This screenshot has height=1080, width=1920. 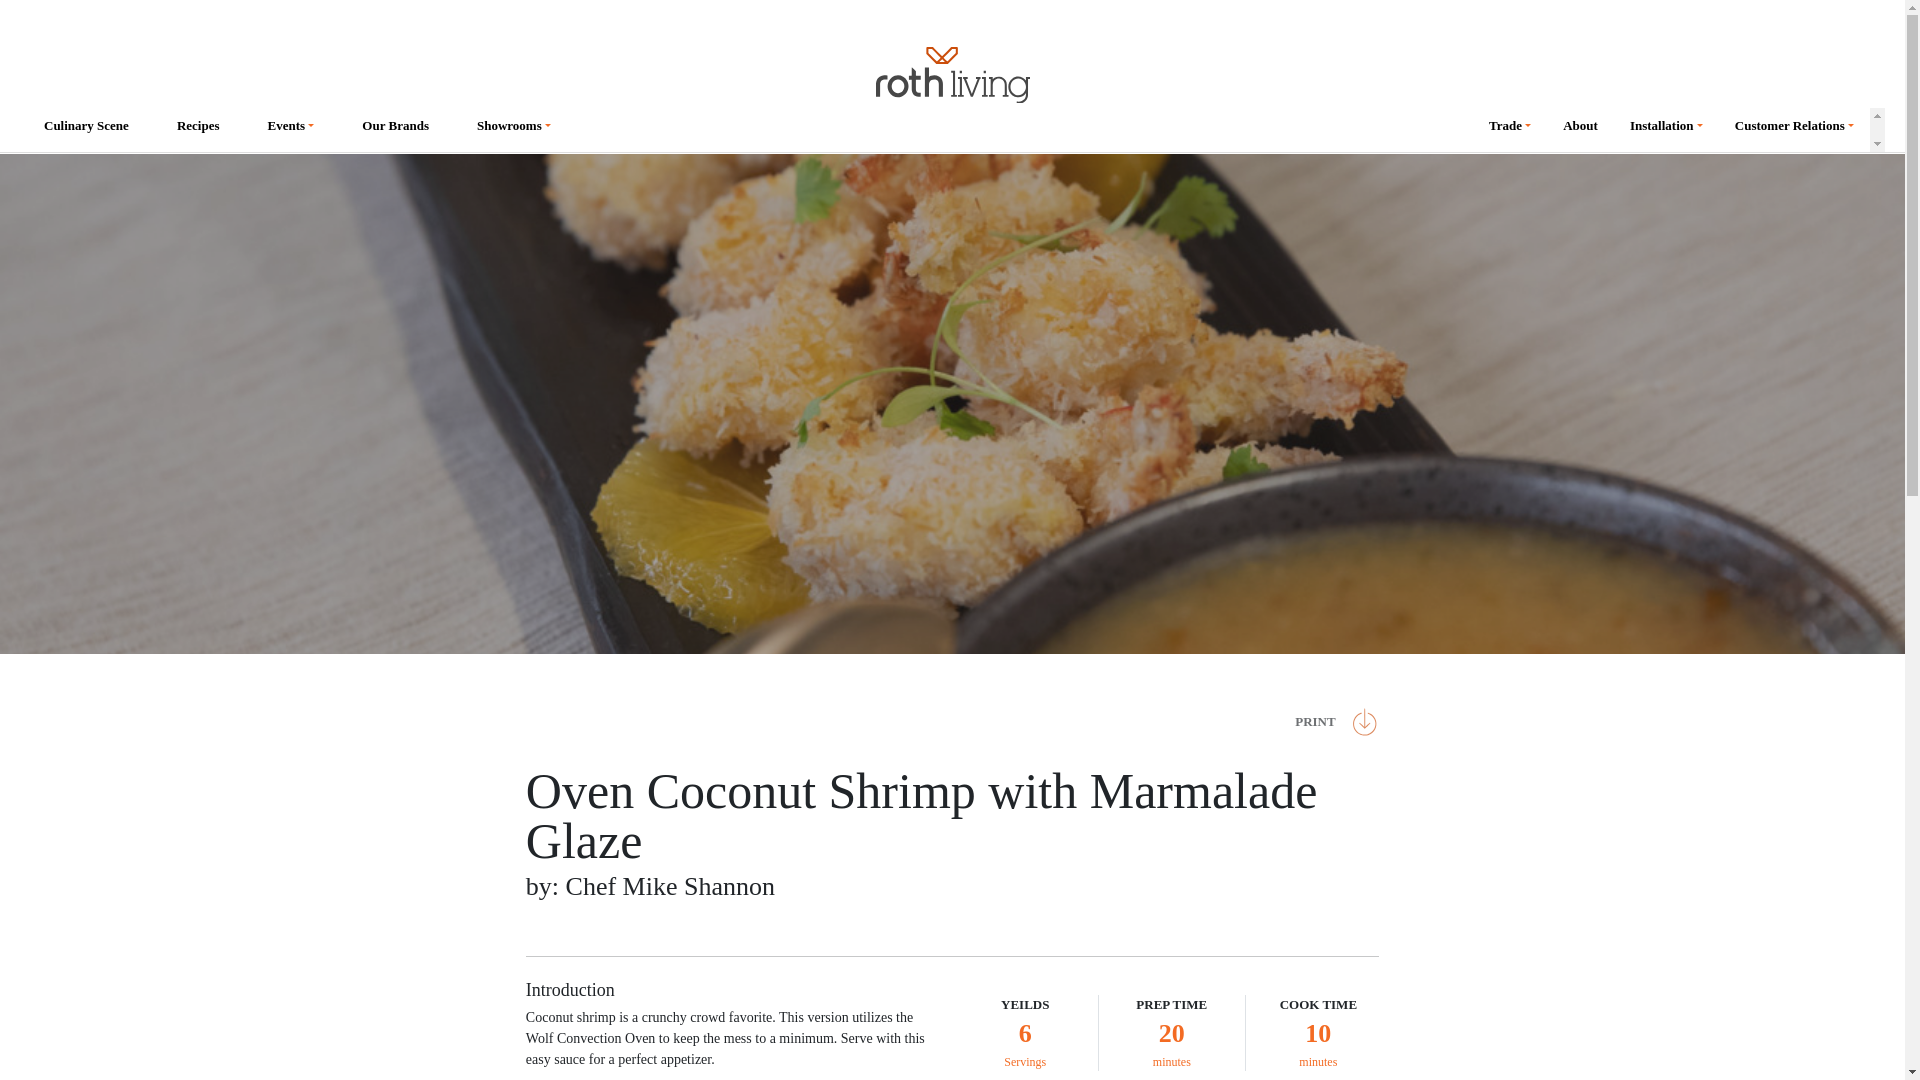 I want to click on Events, so click(x=290, y=130).